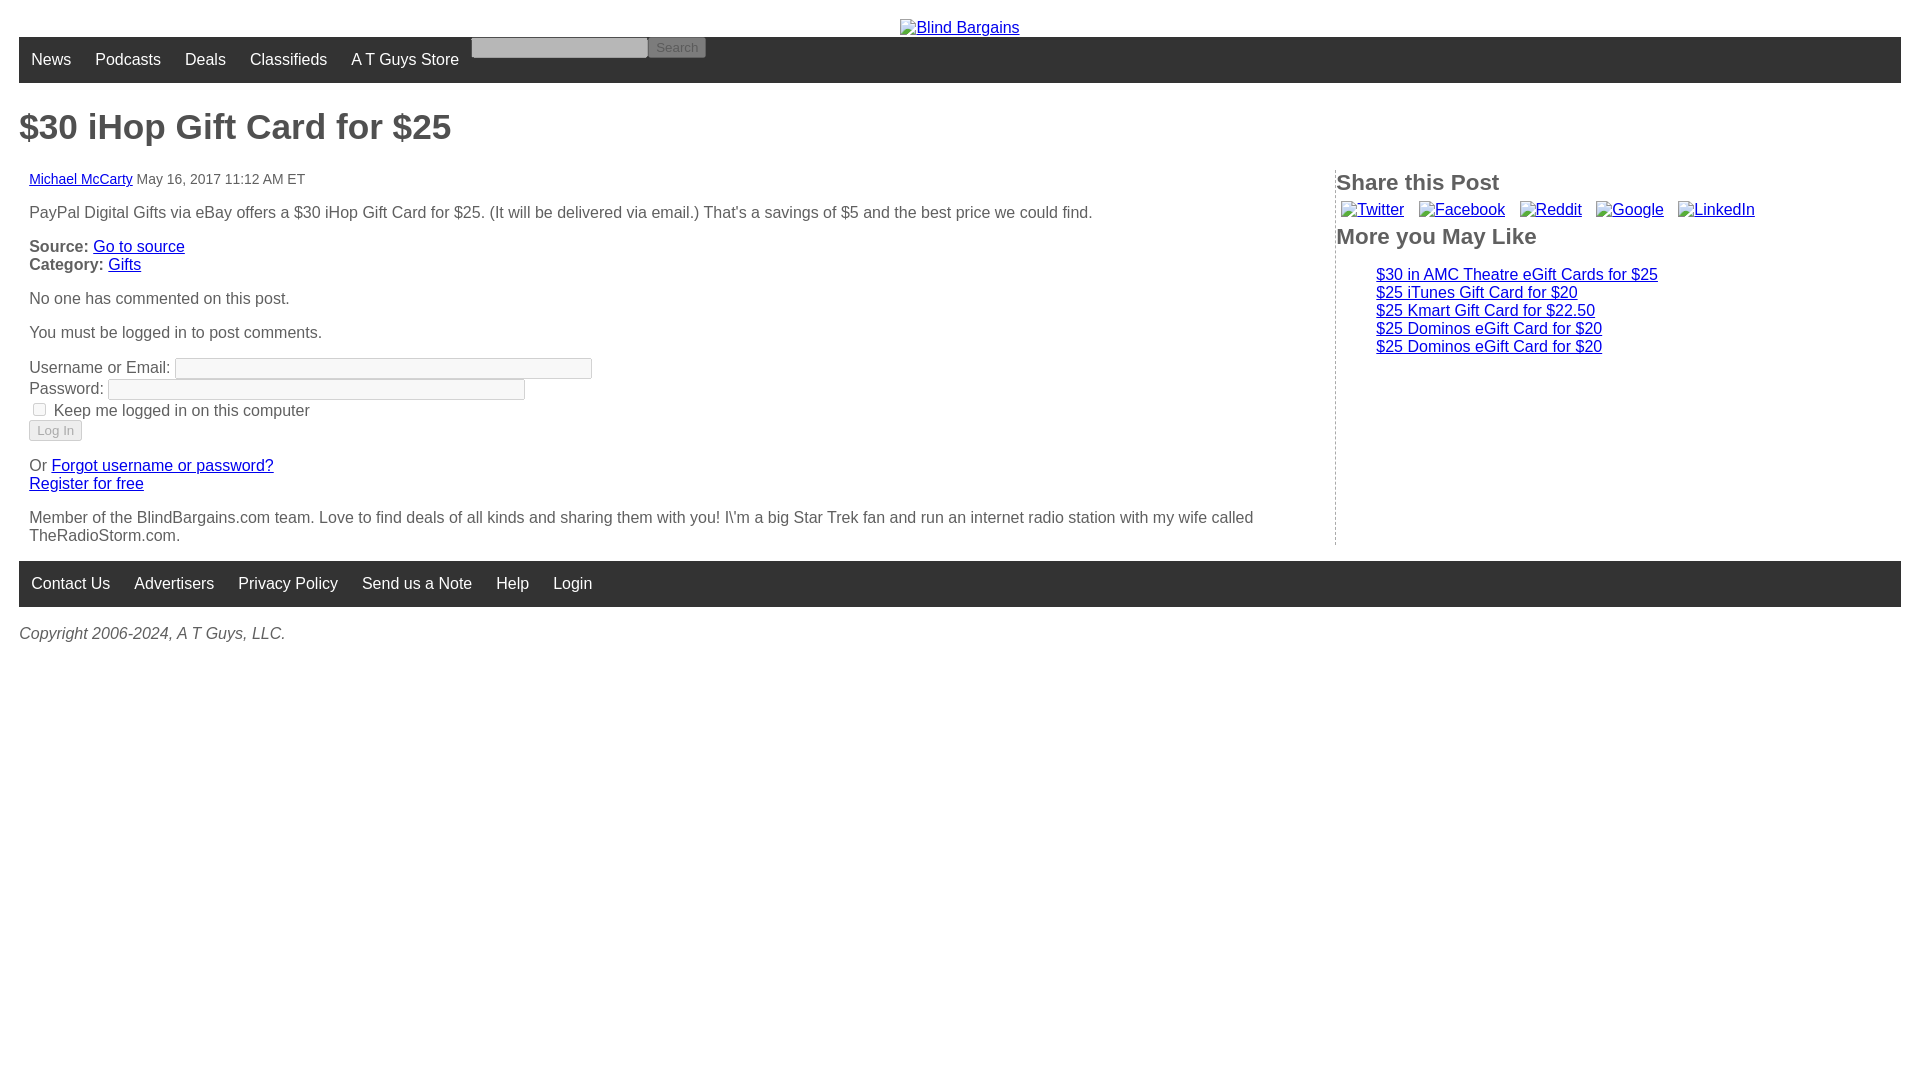  What do you see at coordinates (50, 60) in the screenshot?
I see `News` at bounding box center [50, 60].